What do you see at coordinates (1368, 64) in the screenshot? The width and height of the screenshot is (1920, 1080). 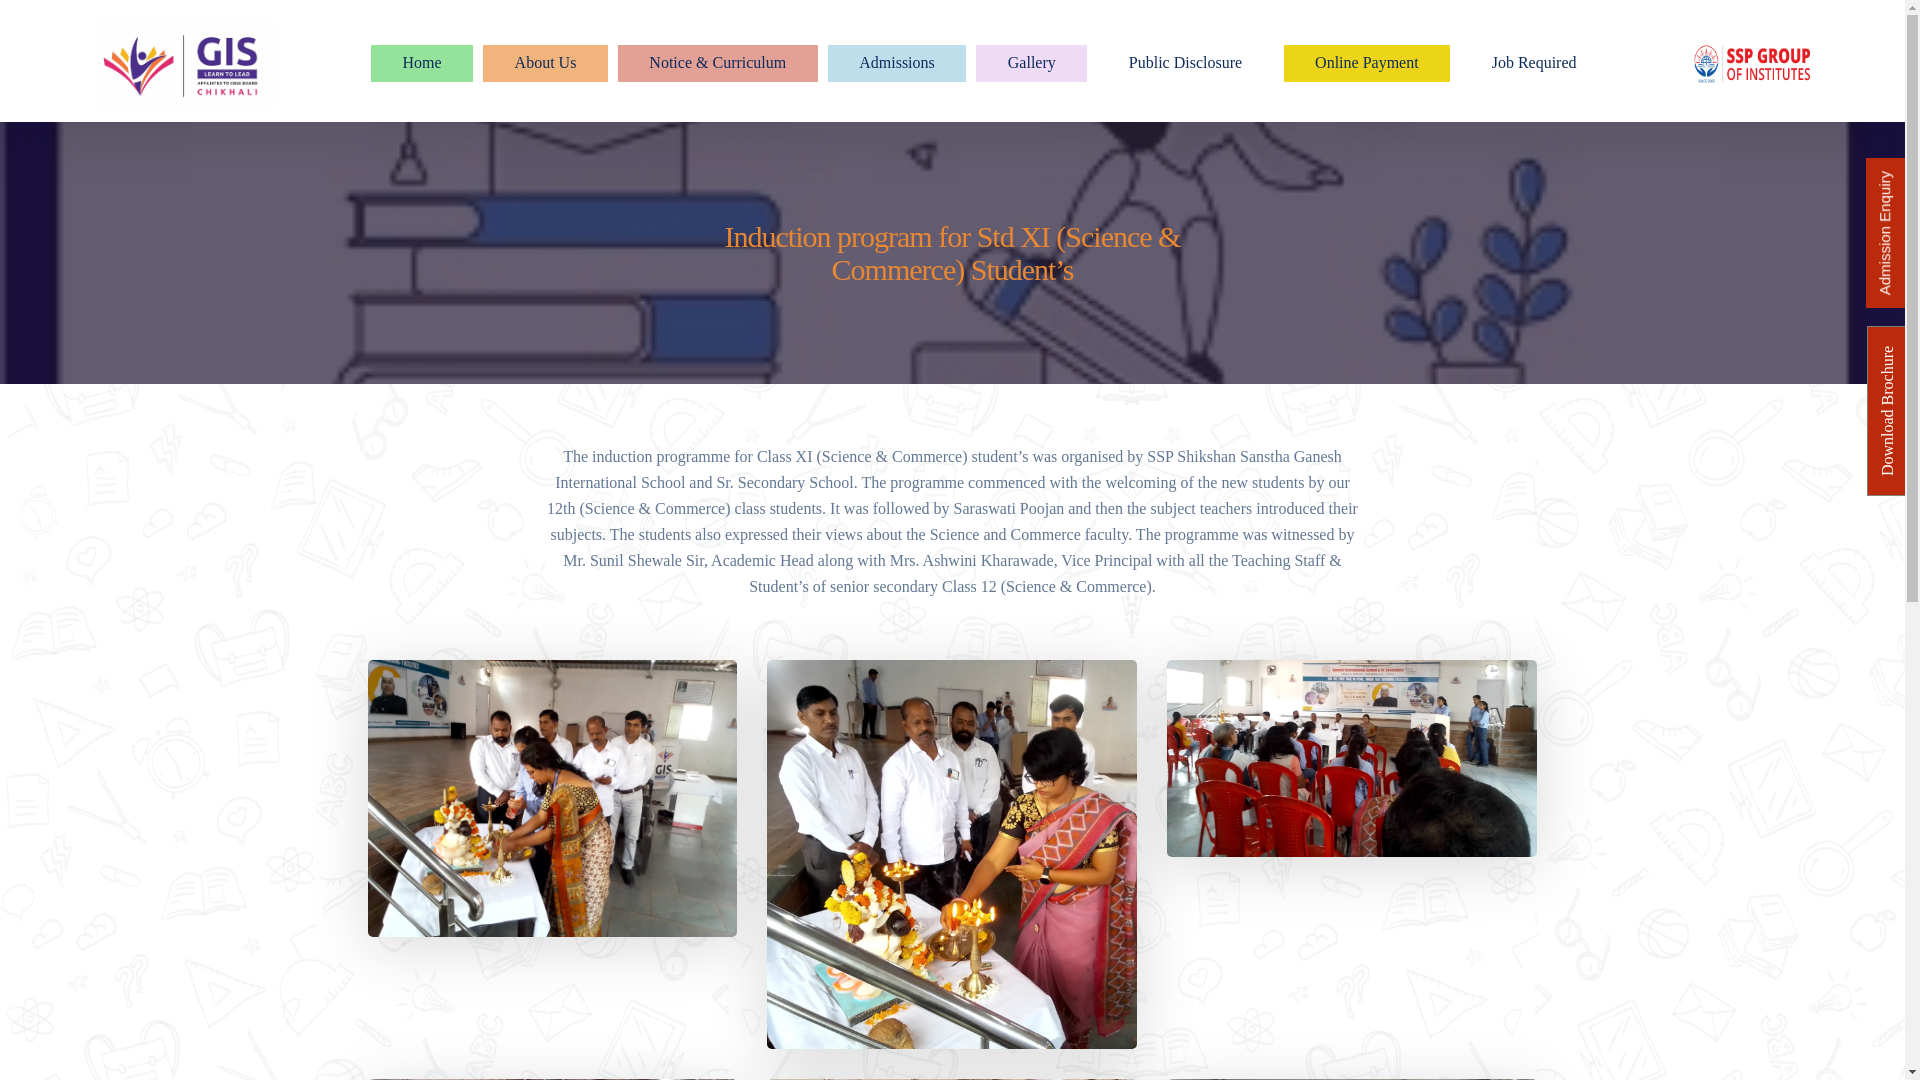 I see `Online Payment` at bounding box center [1368, 64].